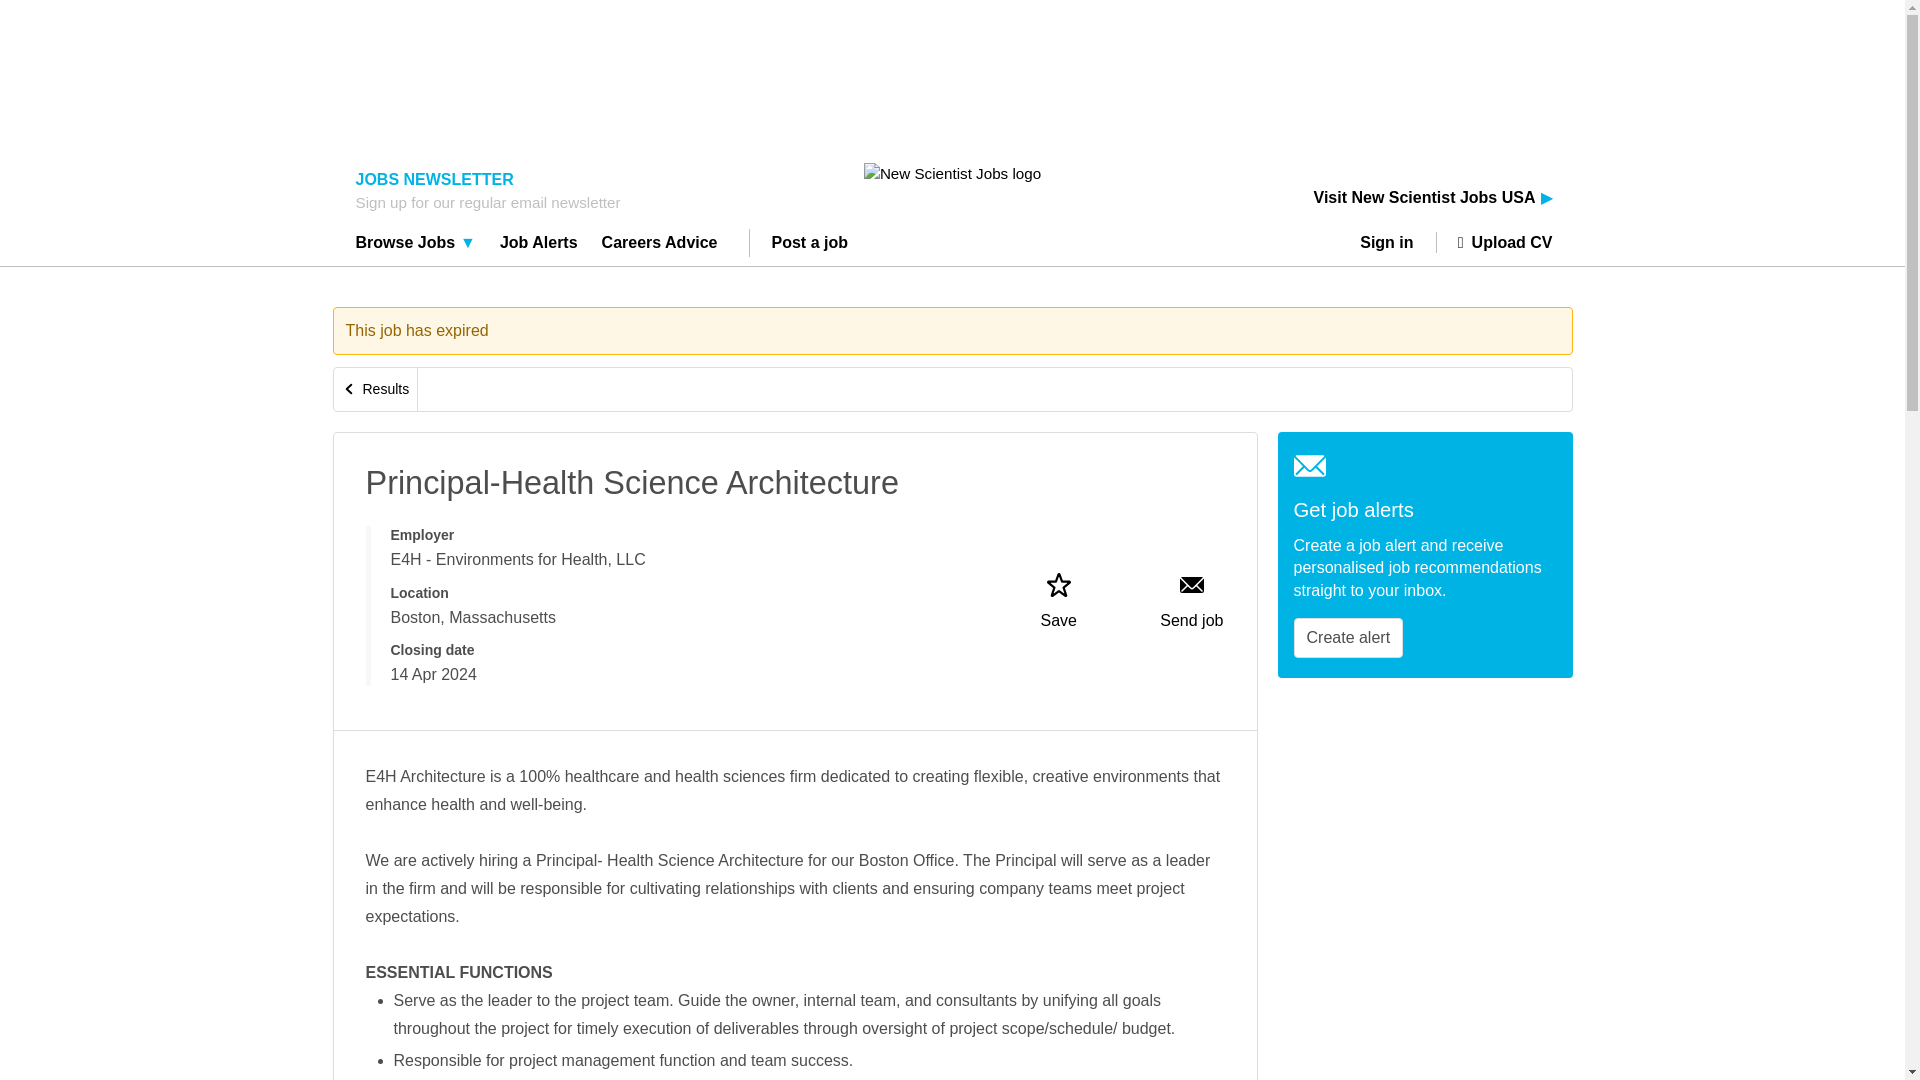  Describe the element at coordinates (660, 245) in the screenshot. I see `Careers Advice` at that location.